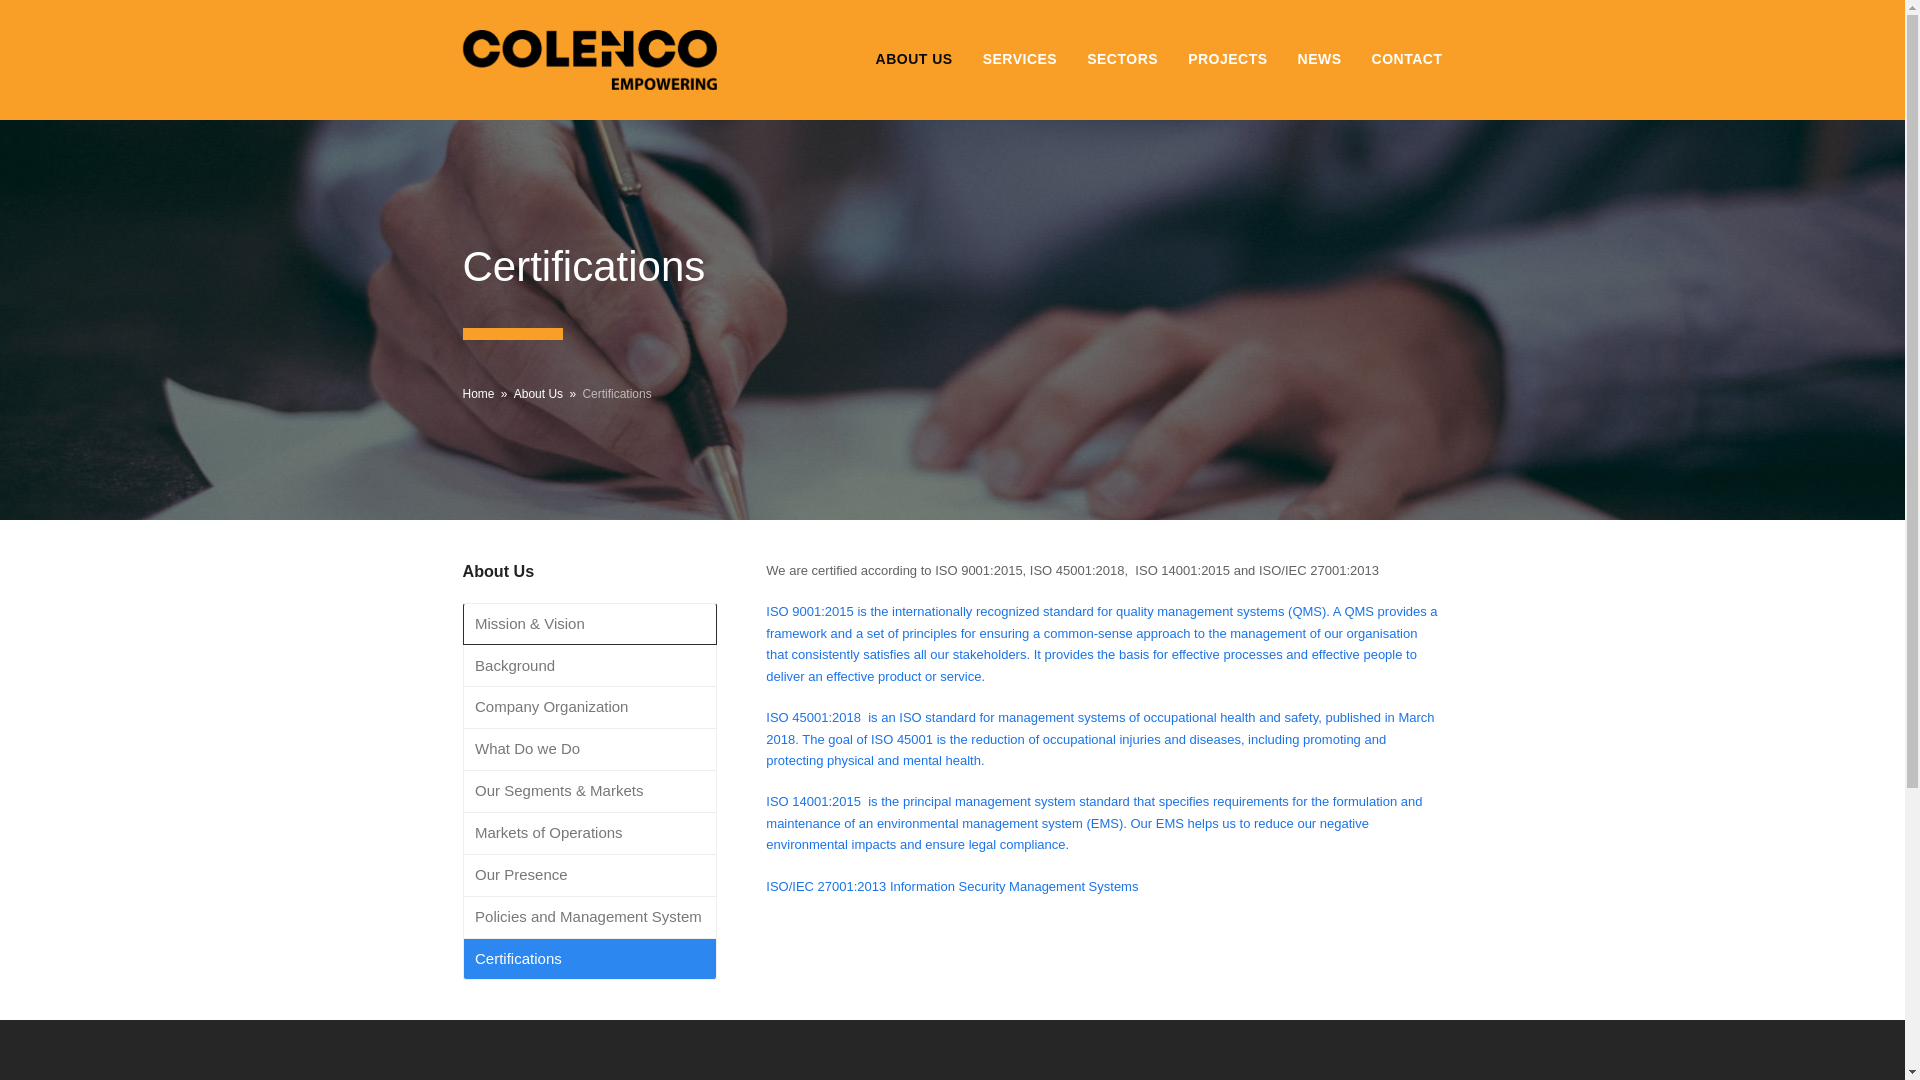 Image resolution: width=1920 pixels, height=1080 pixels. I want to click on CONTACT, so click(1407, 60).